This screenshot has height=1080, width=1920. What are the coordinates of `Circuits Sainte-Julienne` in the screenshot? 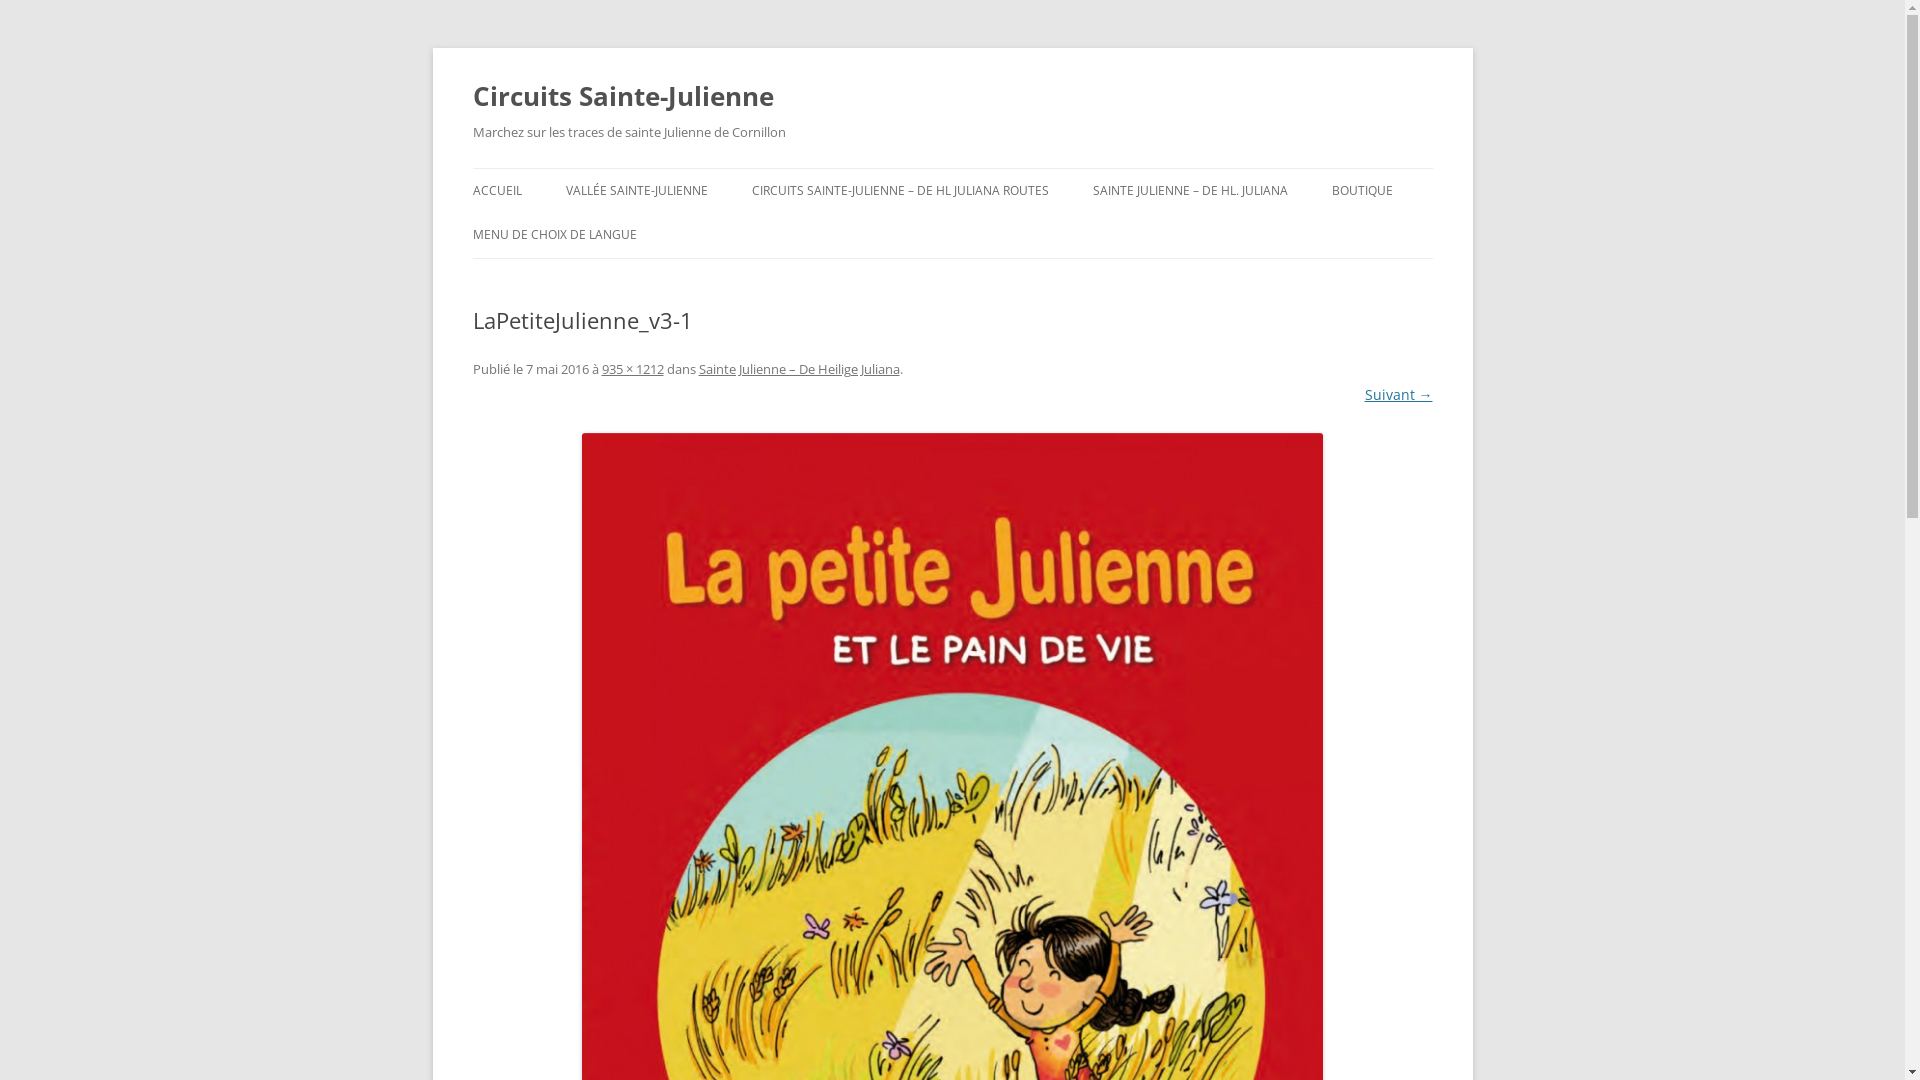 It's located at (622, 96).